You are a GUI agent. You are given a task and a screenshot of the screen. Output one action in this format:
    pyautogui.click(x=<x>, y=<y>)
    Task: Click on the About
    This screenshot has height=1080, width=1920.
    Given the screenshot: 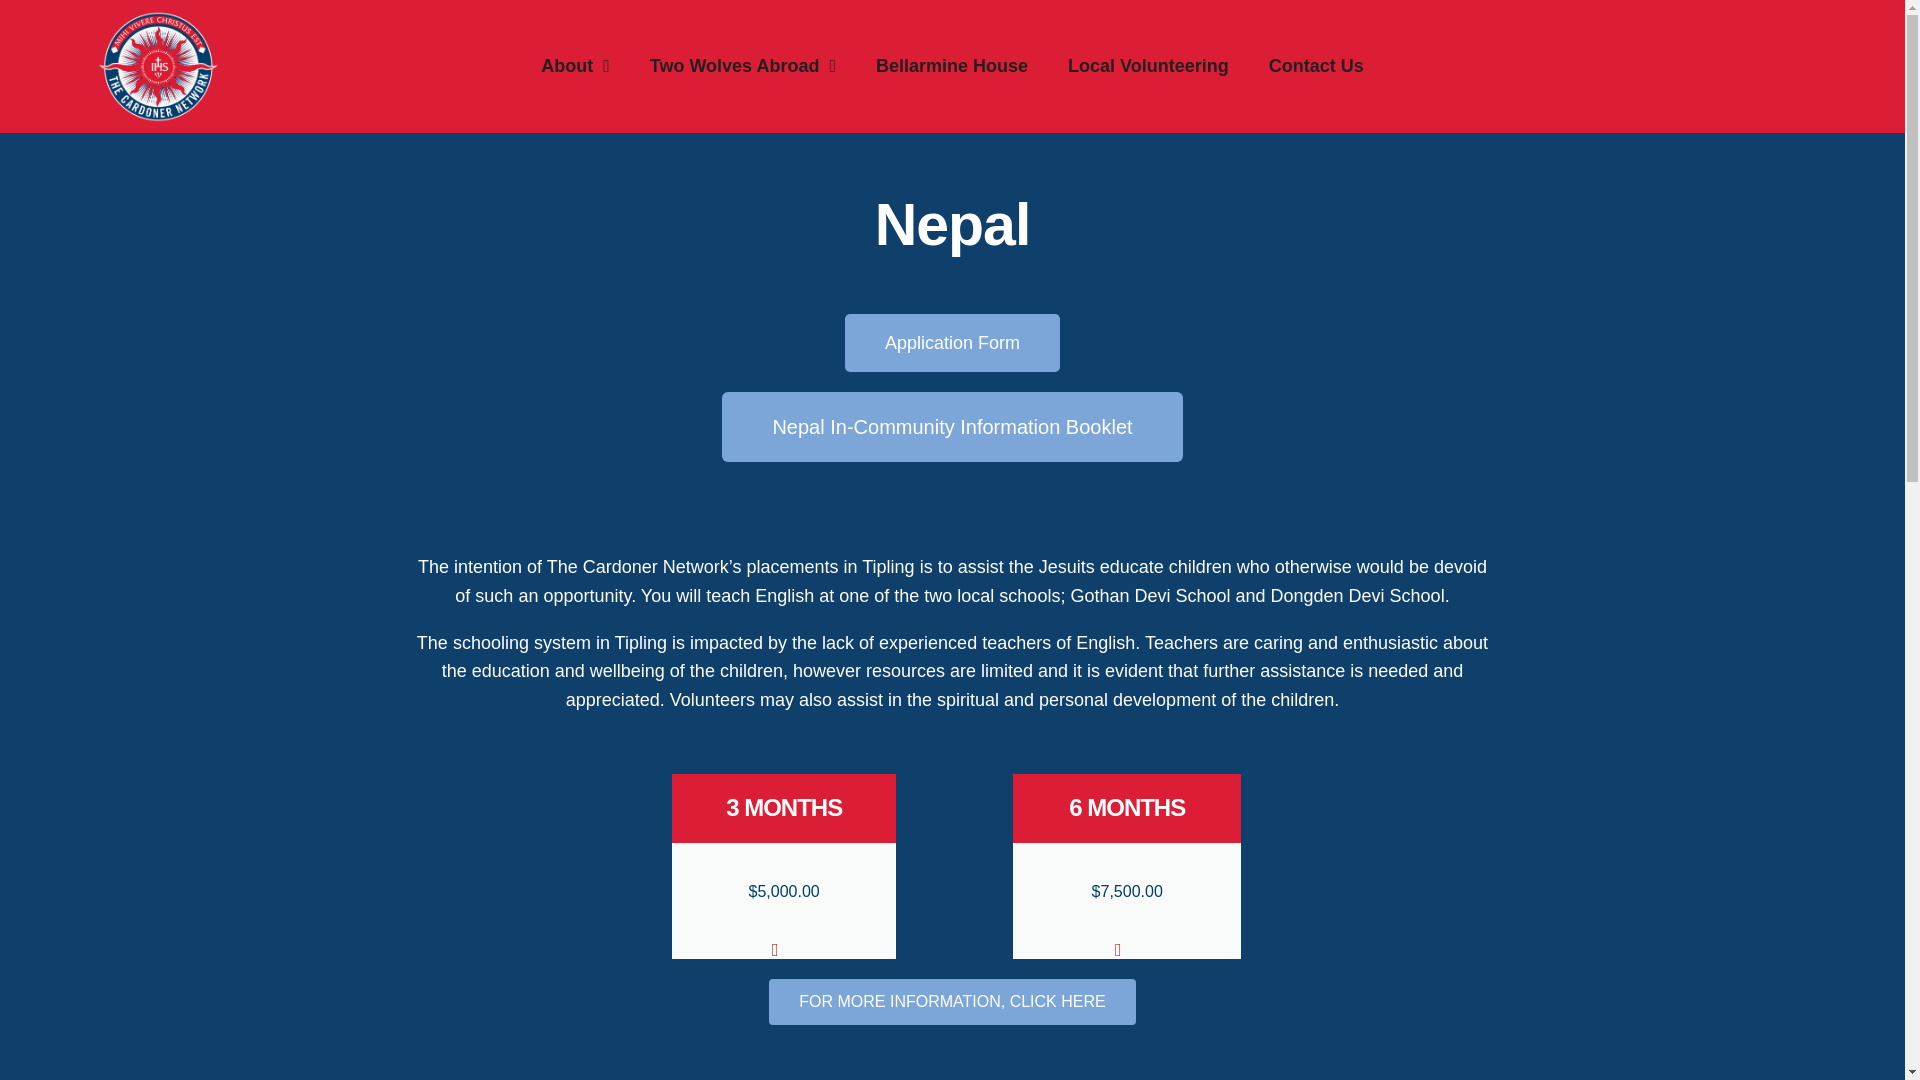 What is the action you would take?
    pyautogui.click(x=574, y=66)
    